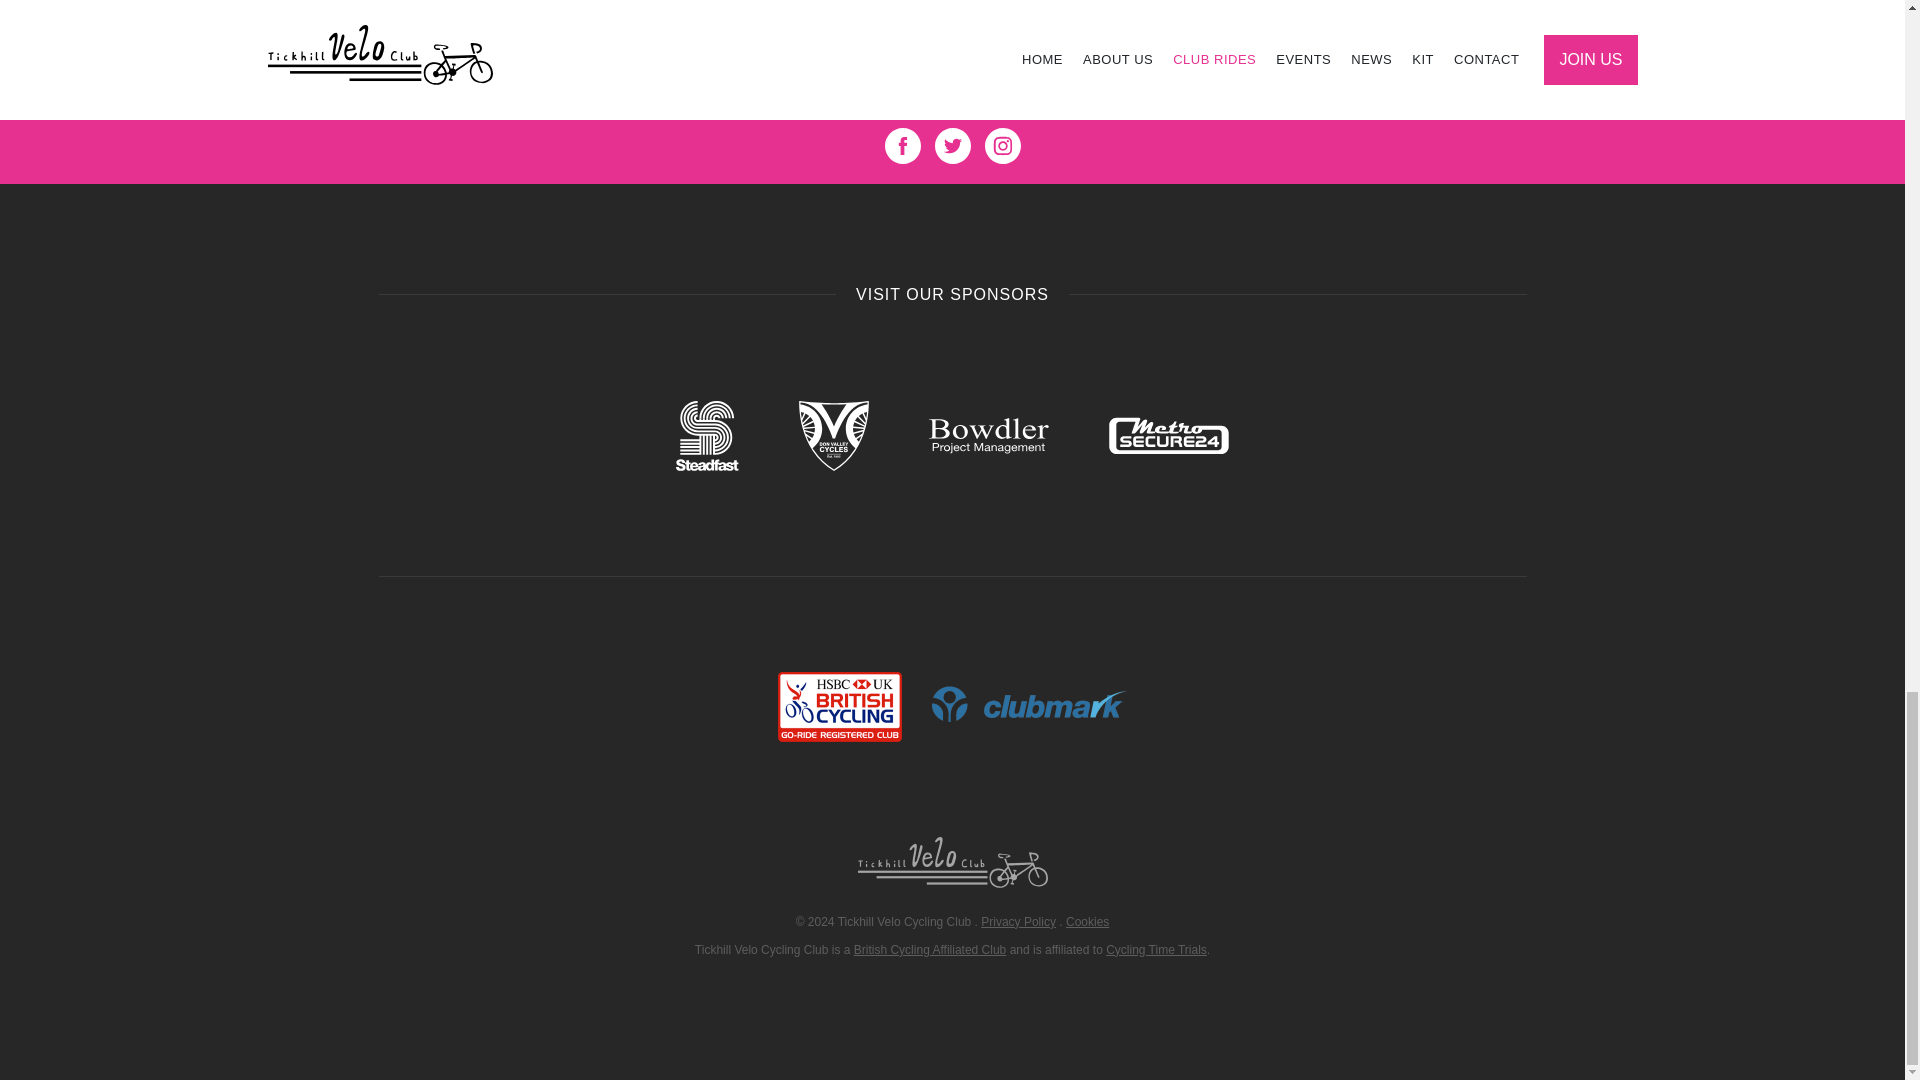  What do you see at coordinates (930, 949) in the screenshot?
I see `British Cycling Affiliated Club` at bounding box center [930, 949].